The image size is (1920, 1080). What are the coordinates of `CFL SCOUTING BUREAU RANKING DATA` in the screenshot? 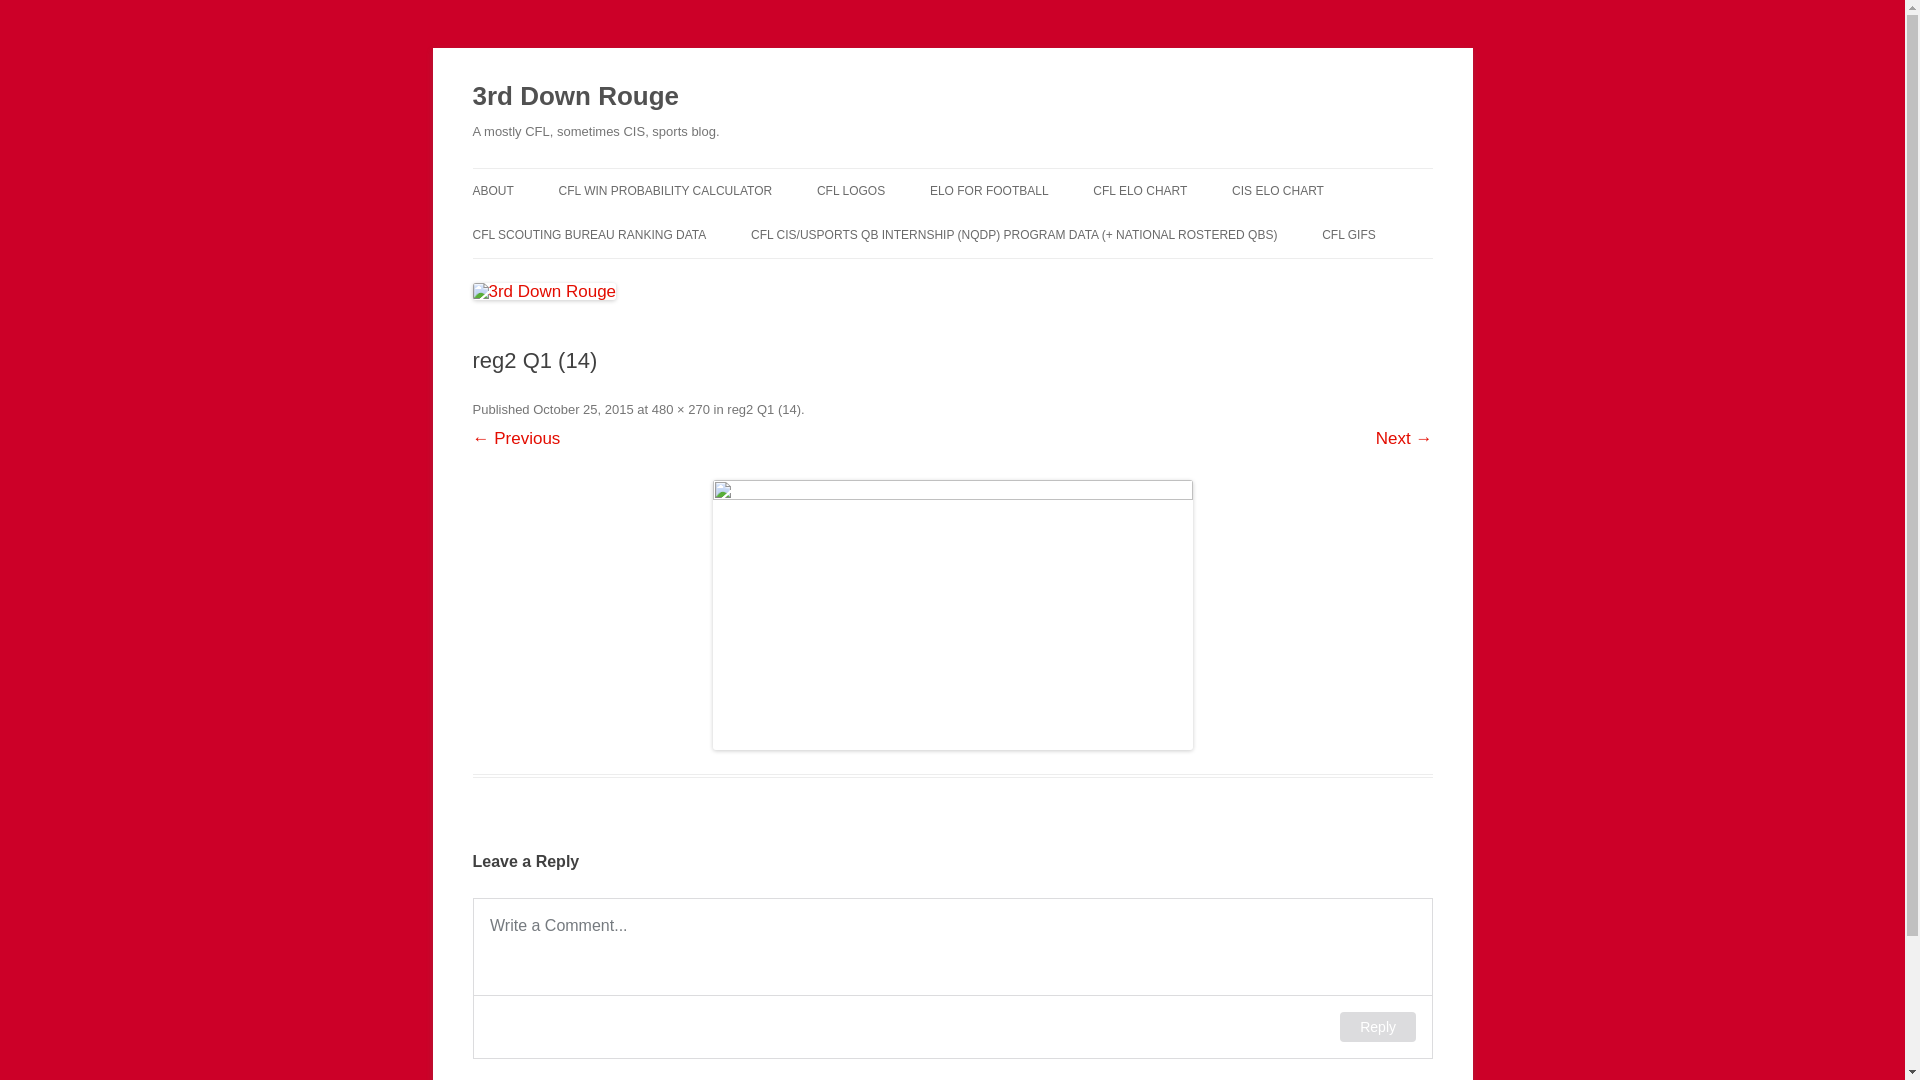 It's located at (589, 235).